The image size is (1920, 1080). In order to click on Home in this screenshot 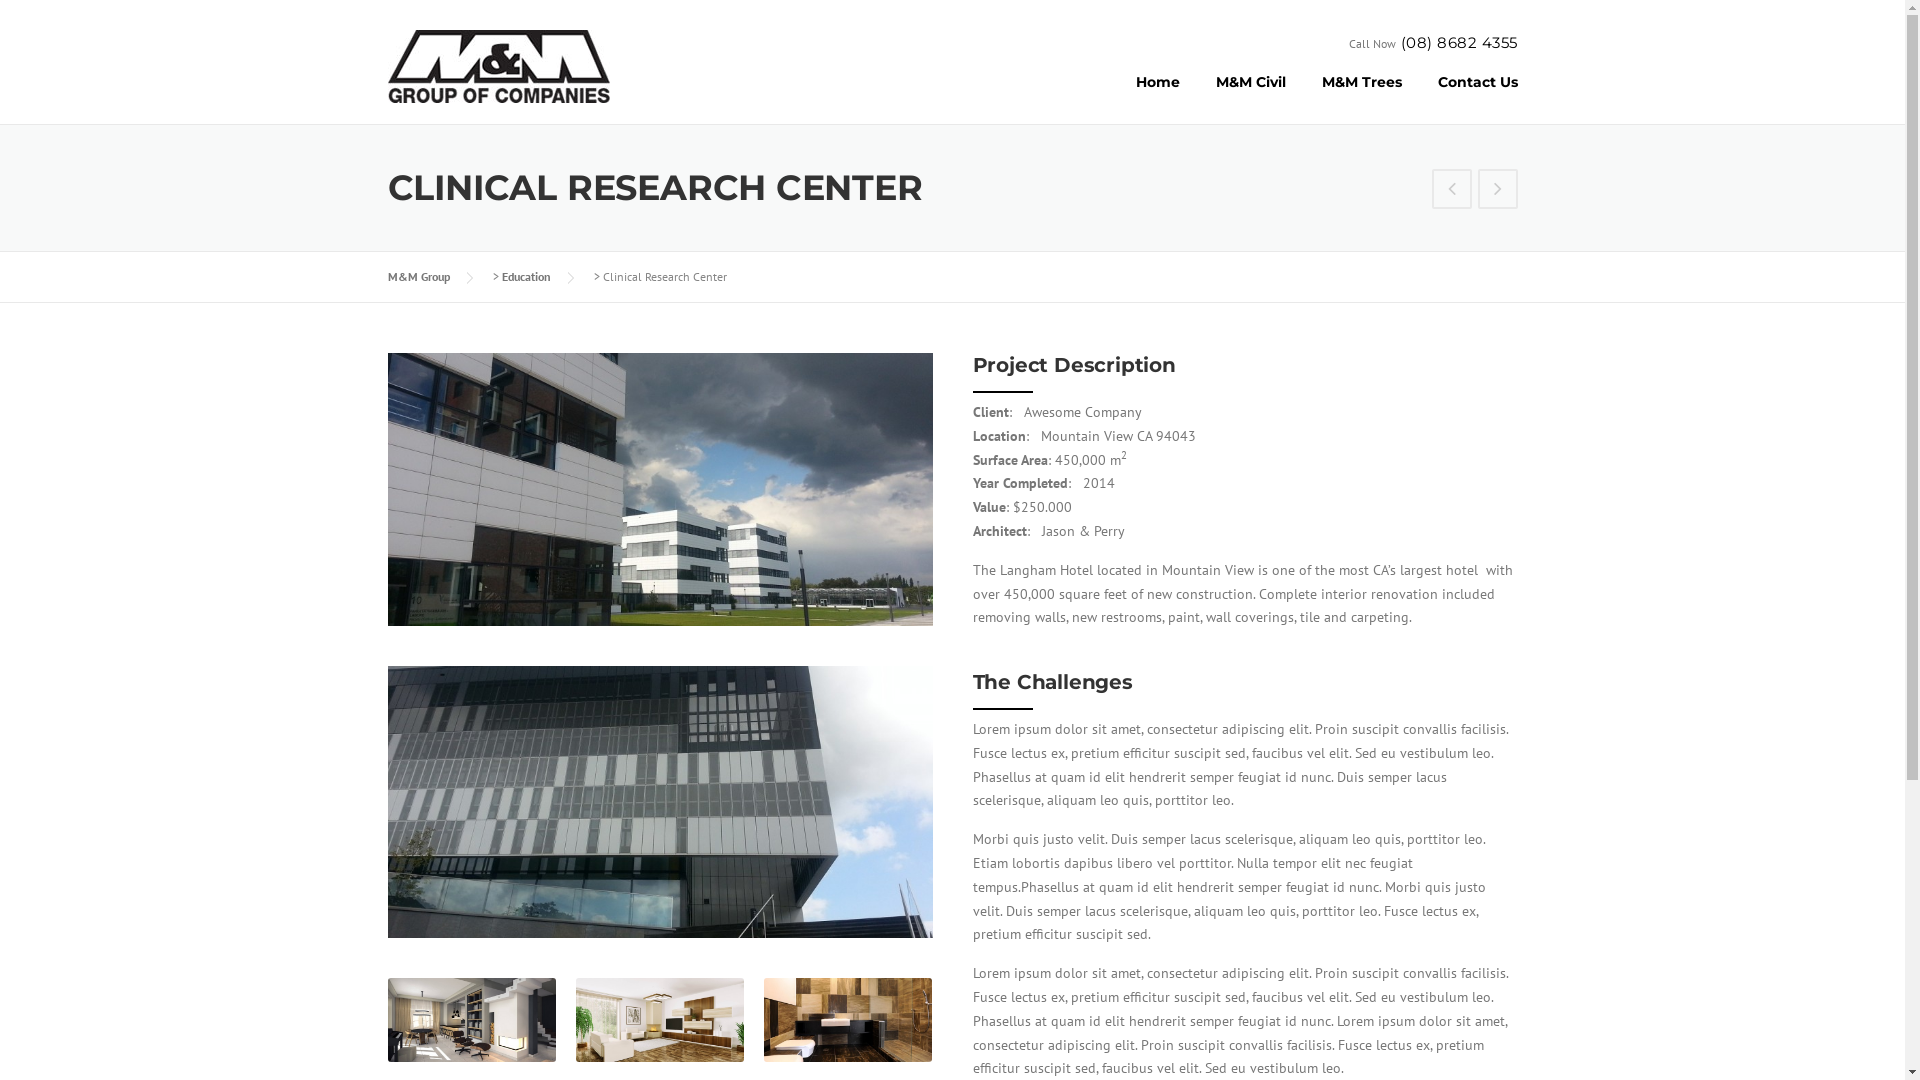, I will do `click(1158, 97)`.